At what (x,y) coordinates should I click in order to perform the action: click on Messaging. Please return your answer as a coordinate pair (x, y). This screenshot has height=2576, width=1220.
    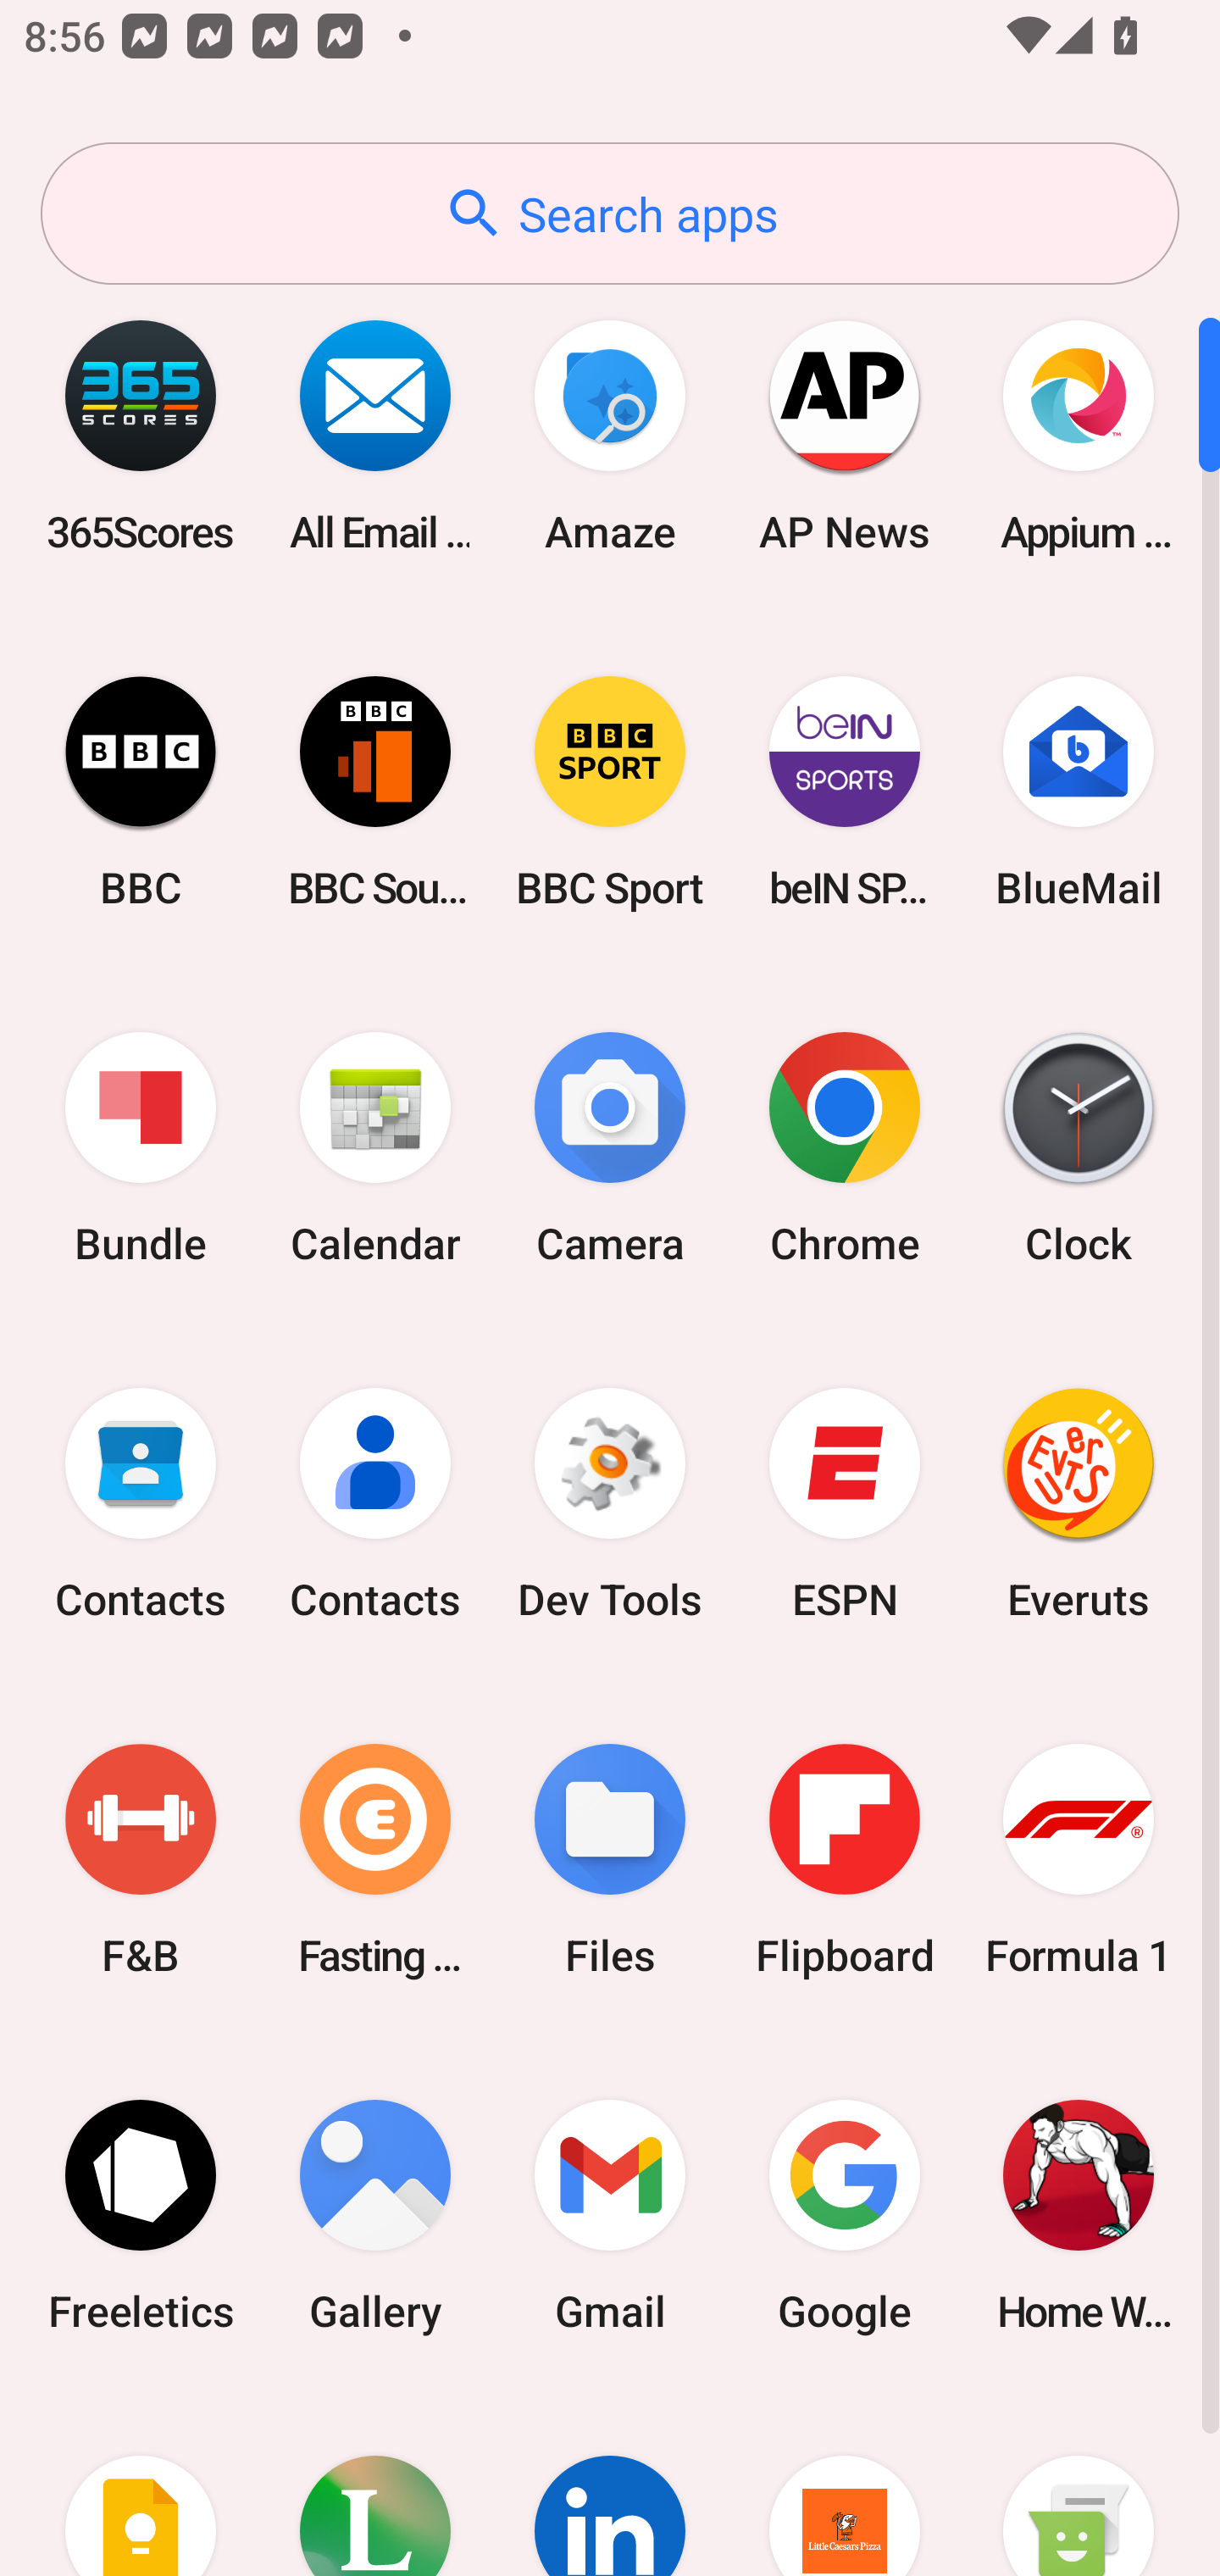
    Looking at the image, I should click on (1079, 2484).